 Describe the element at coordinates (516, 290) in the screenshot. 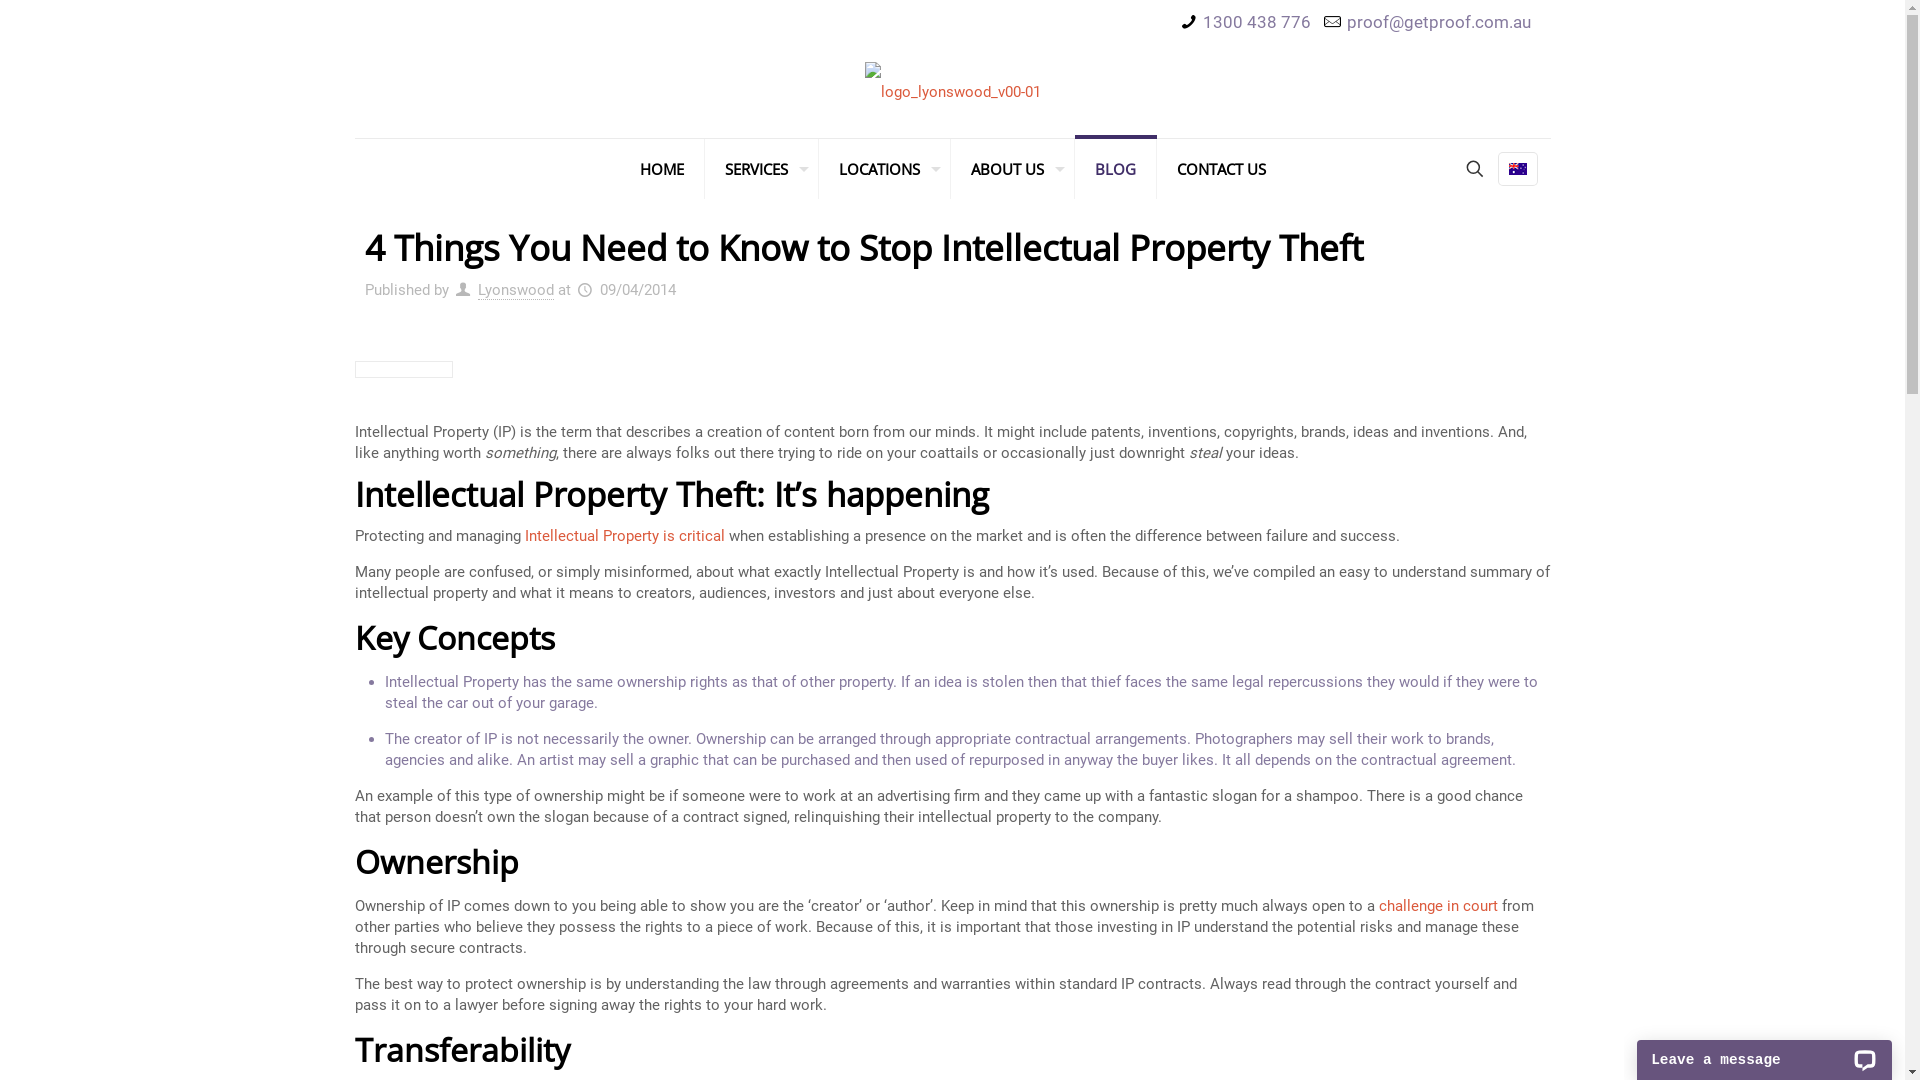

I see `Lyonswood` at that location.